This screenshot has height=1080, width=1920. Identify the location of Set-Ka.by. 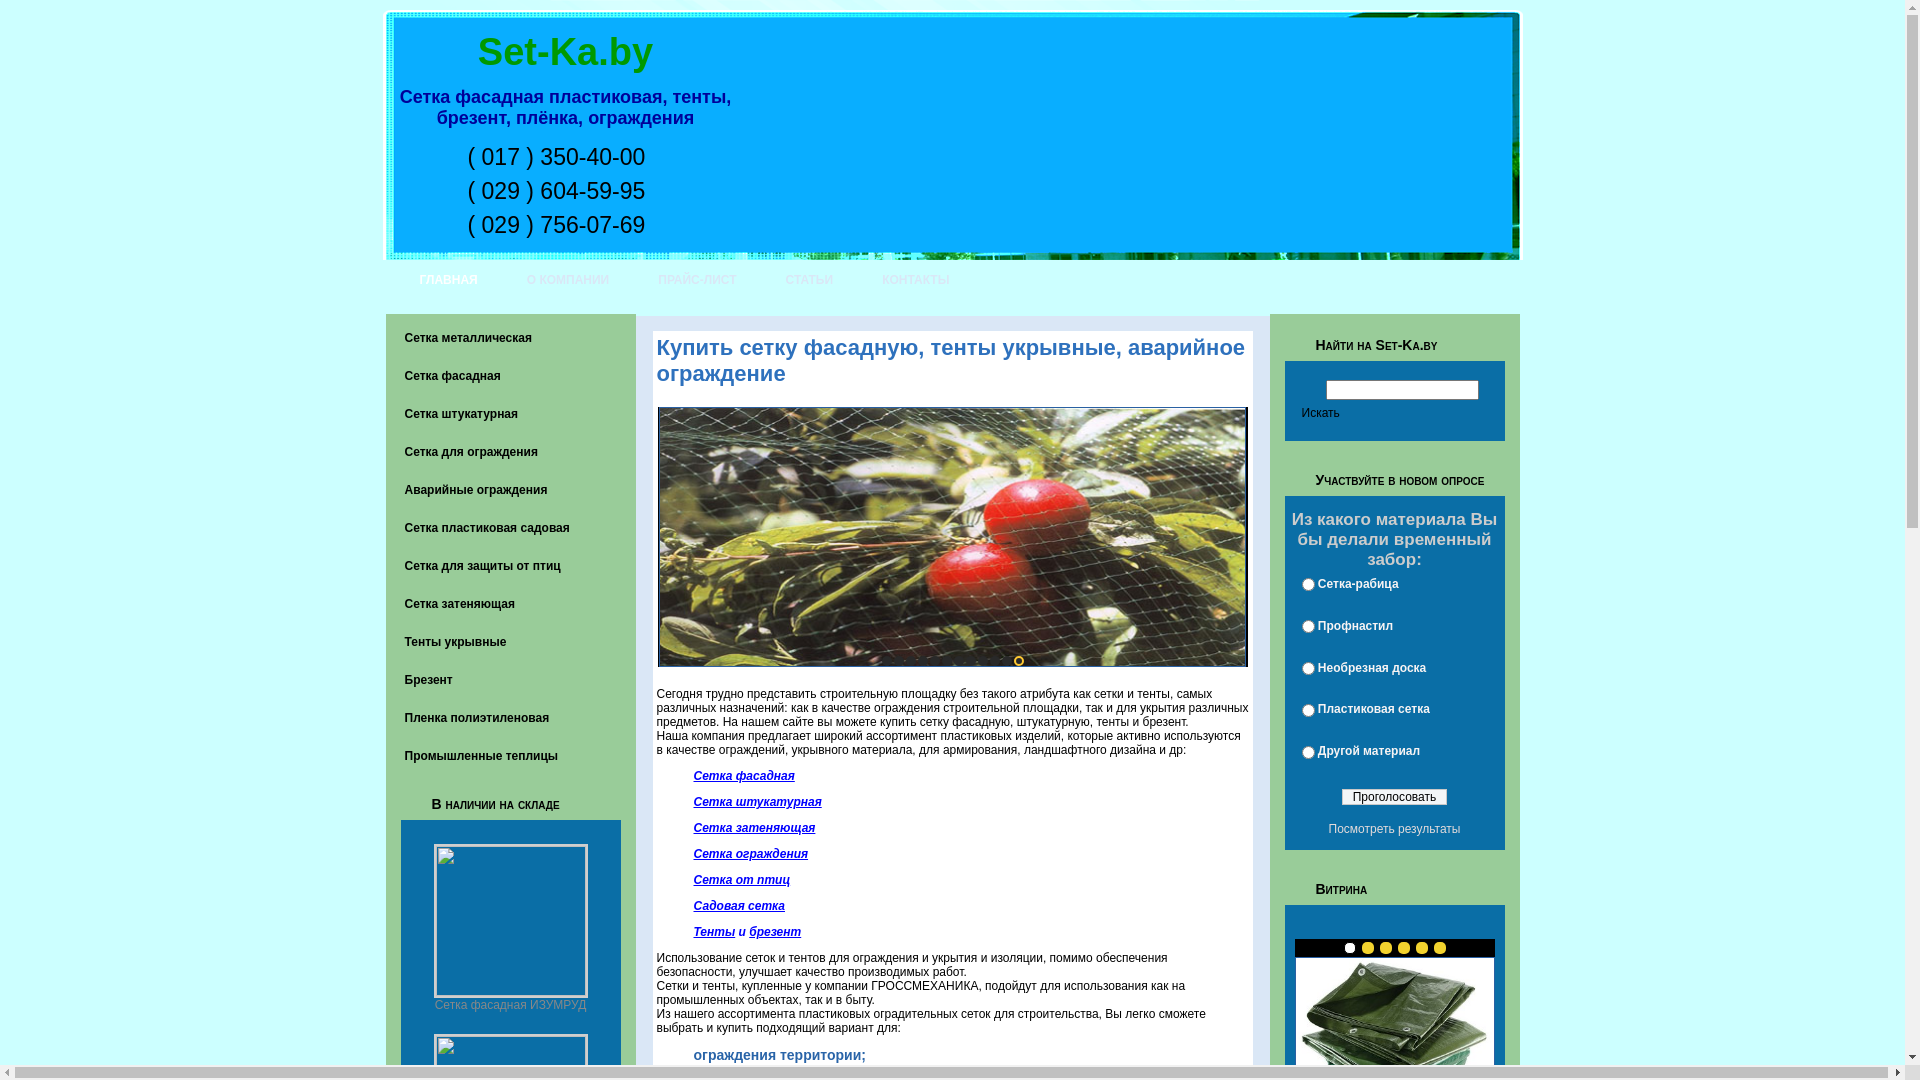
(566, 52).